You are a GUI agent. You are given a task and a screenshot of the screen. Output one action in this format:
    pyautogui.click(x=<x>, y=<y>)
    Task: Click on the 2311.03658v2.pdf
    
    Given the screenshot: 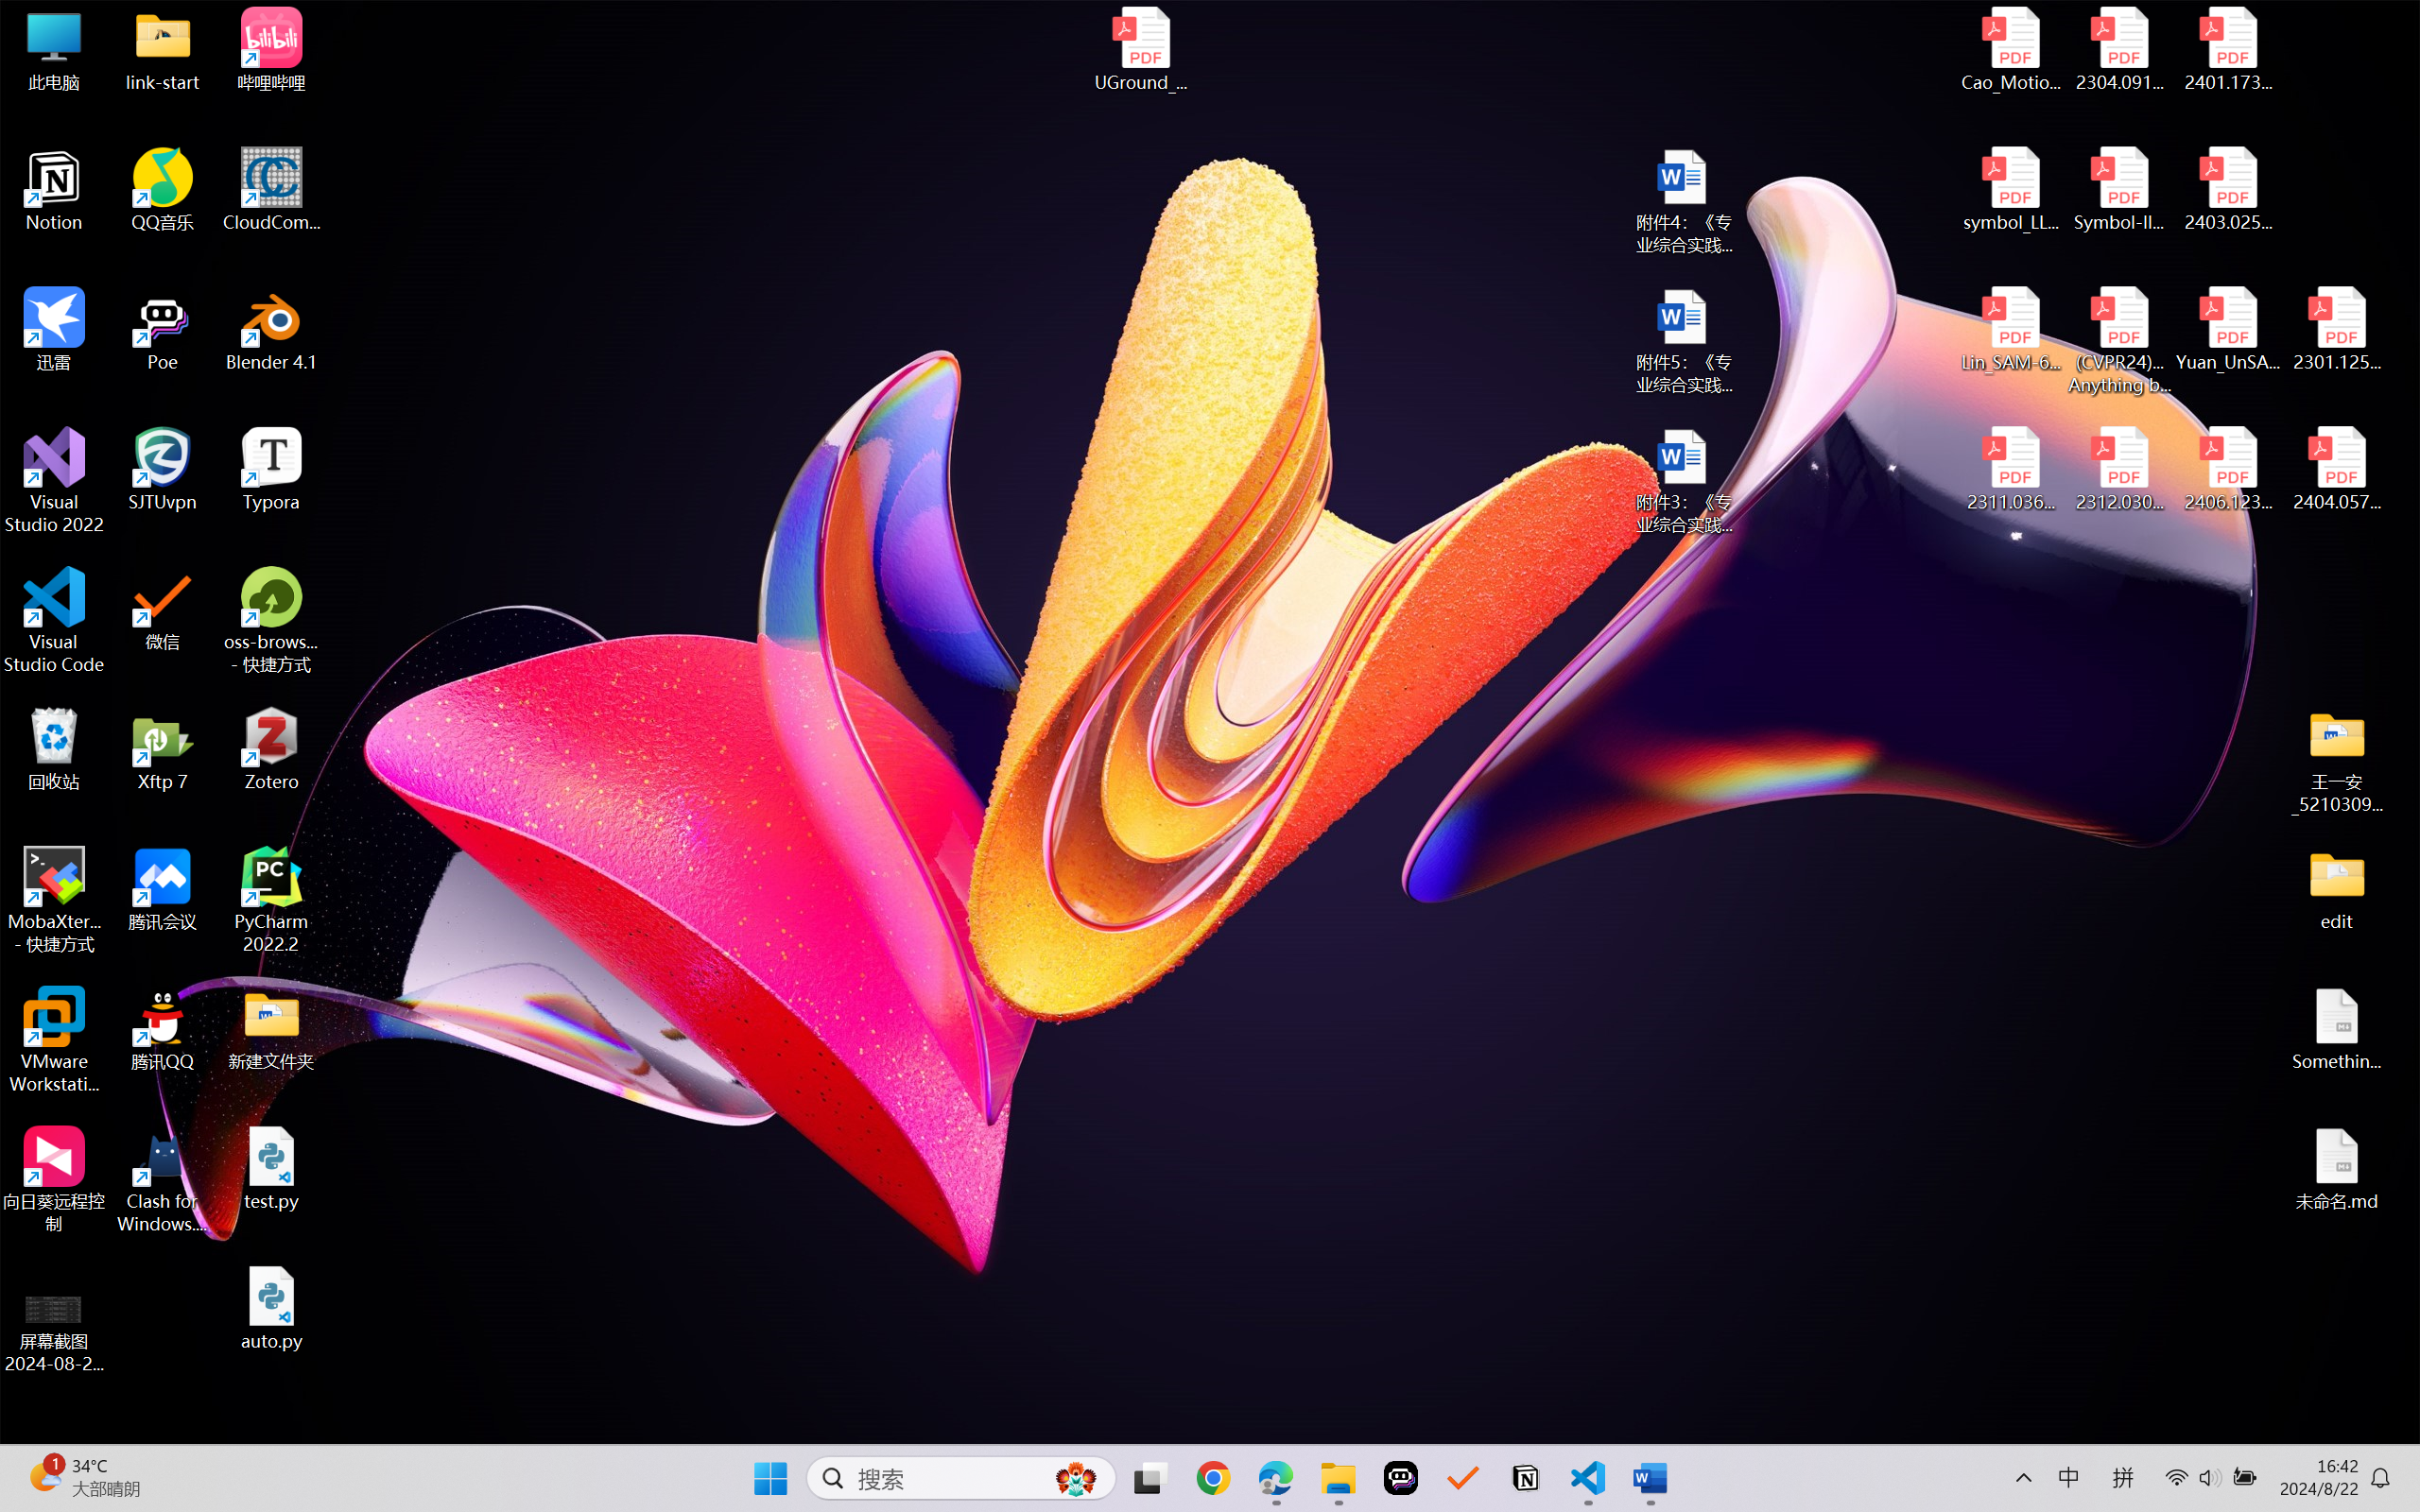 What is the action you would take?
    pyautogui.click(x=2012, y=470)
    